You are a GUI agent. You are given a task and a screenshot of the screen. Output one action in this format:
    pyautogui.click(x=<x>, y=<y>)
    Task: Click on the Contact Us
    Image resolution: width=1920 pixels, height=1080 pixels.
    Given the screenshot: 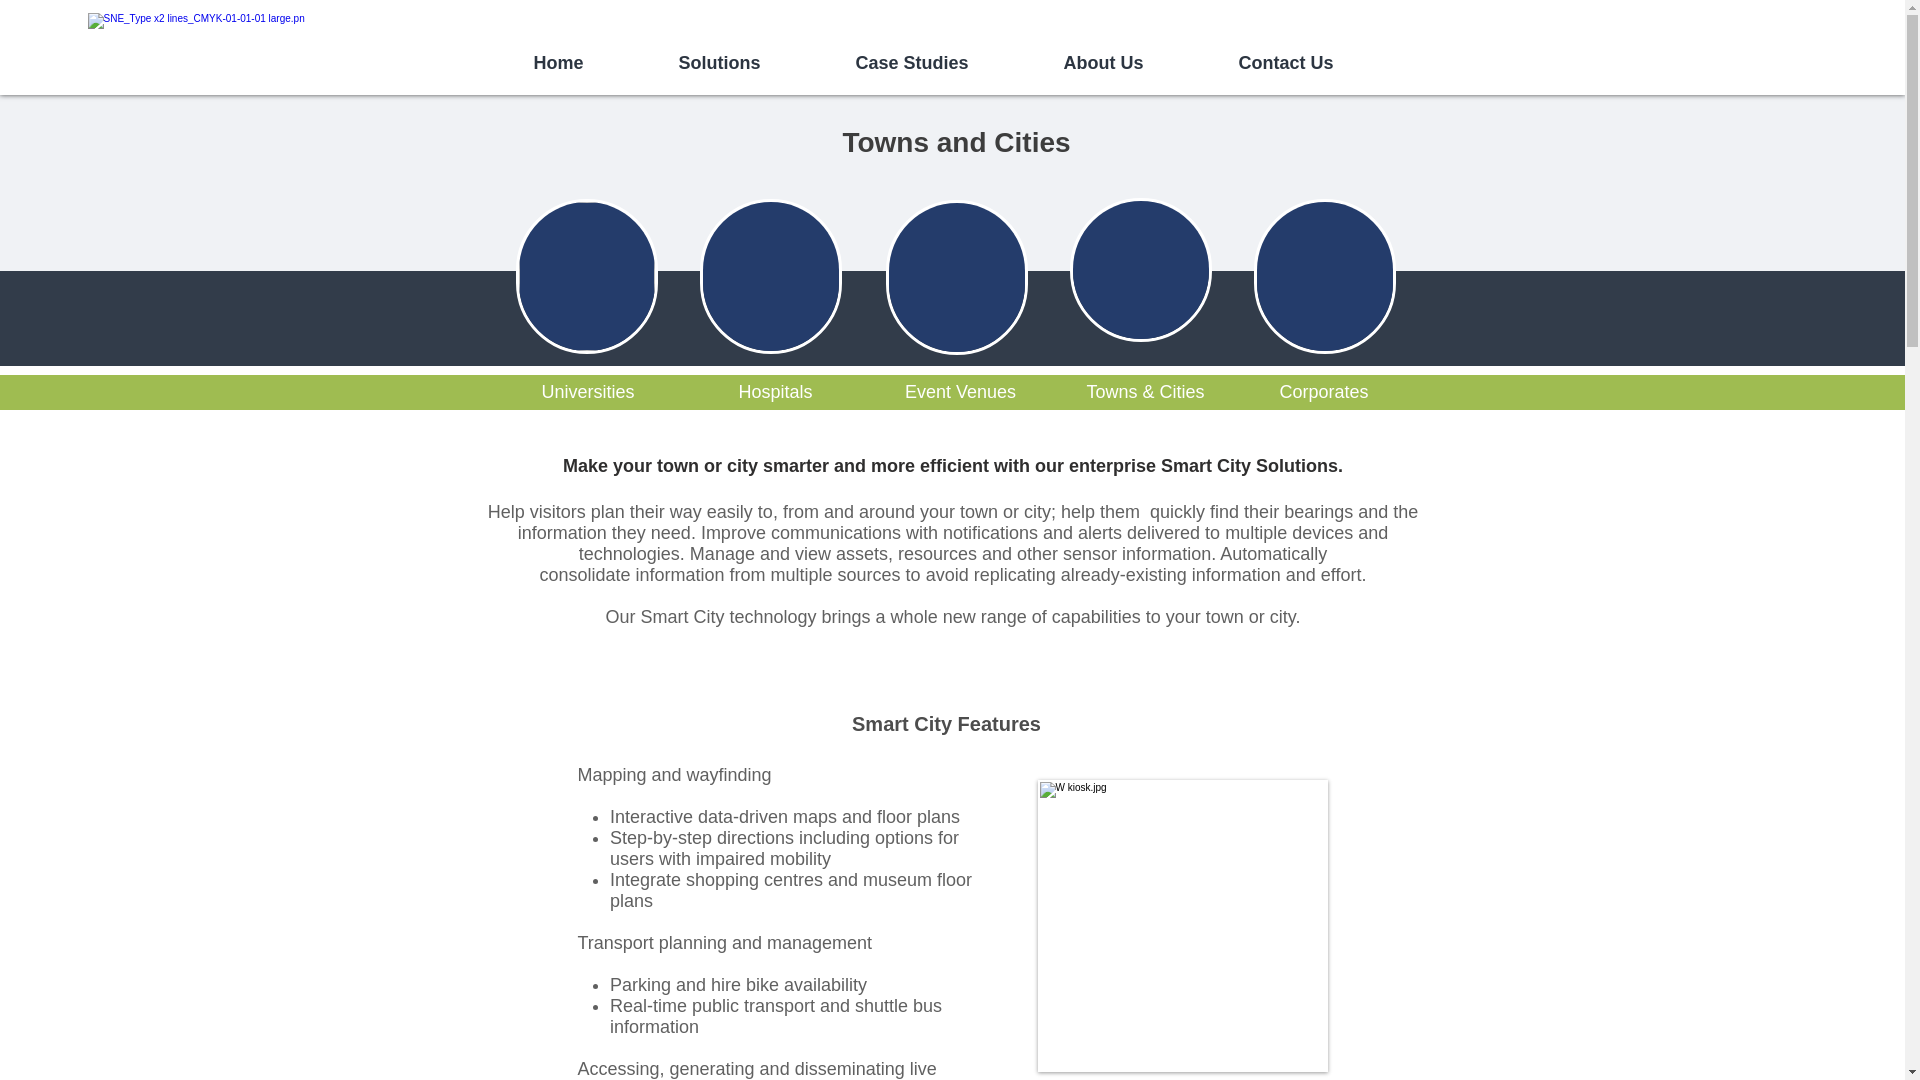 What is the action you would take?
    pyautogui.click(x=1318, y=62)
    